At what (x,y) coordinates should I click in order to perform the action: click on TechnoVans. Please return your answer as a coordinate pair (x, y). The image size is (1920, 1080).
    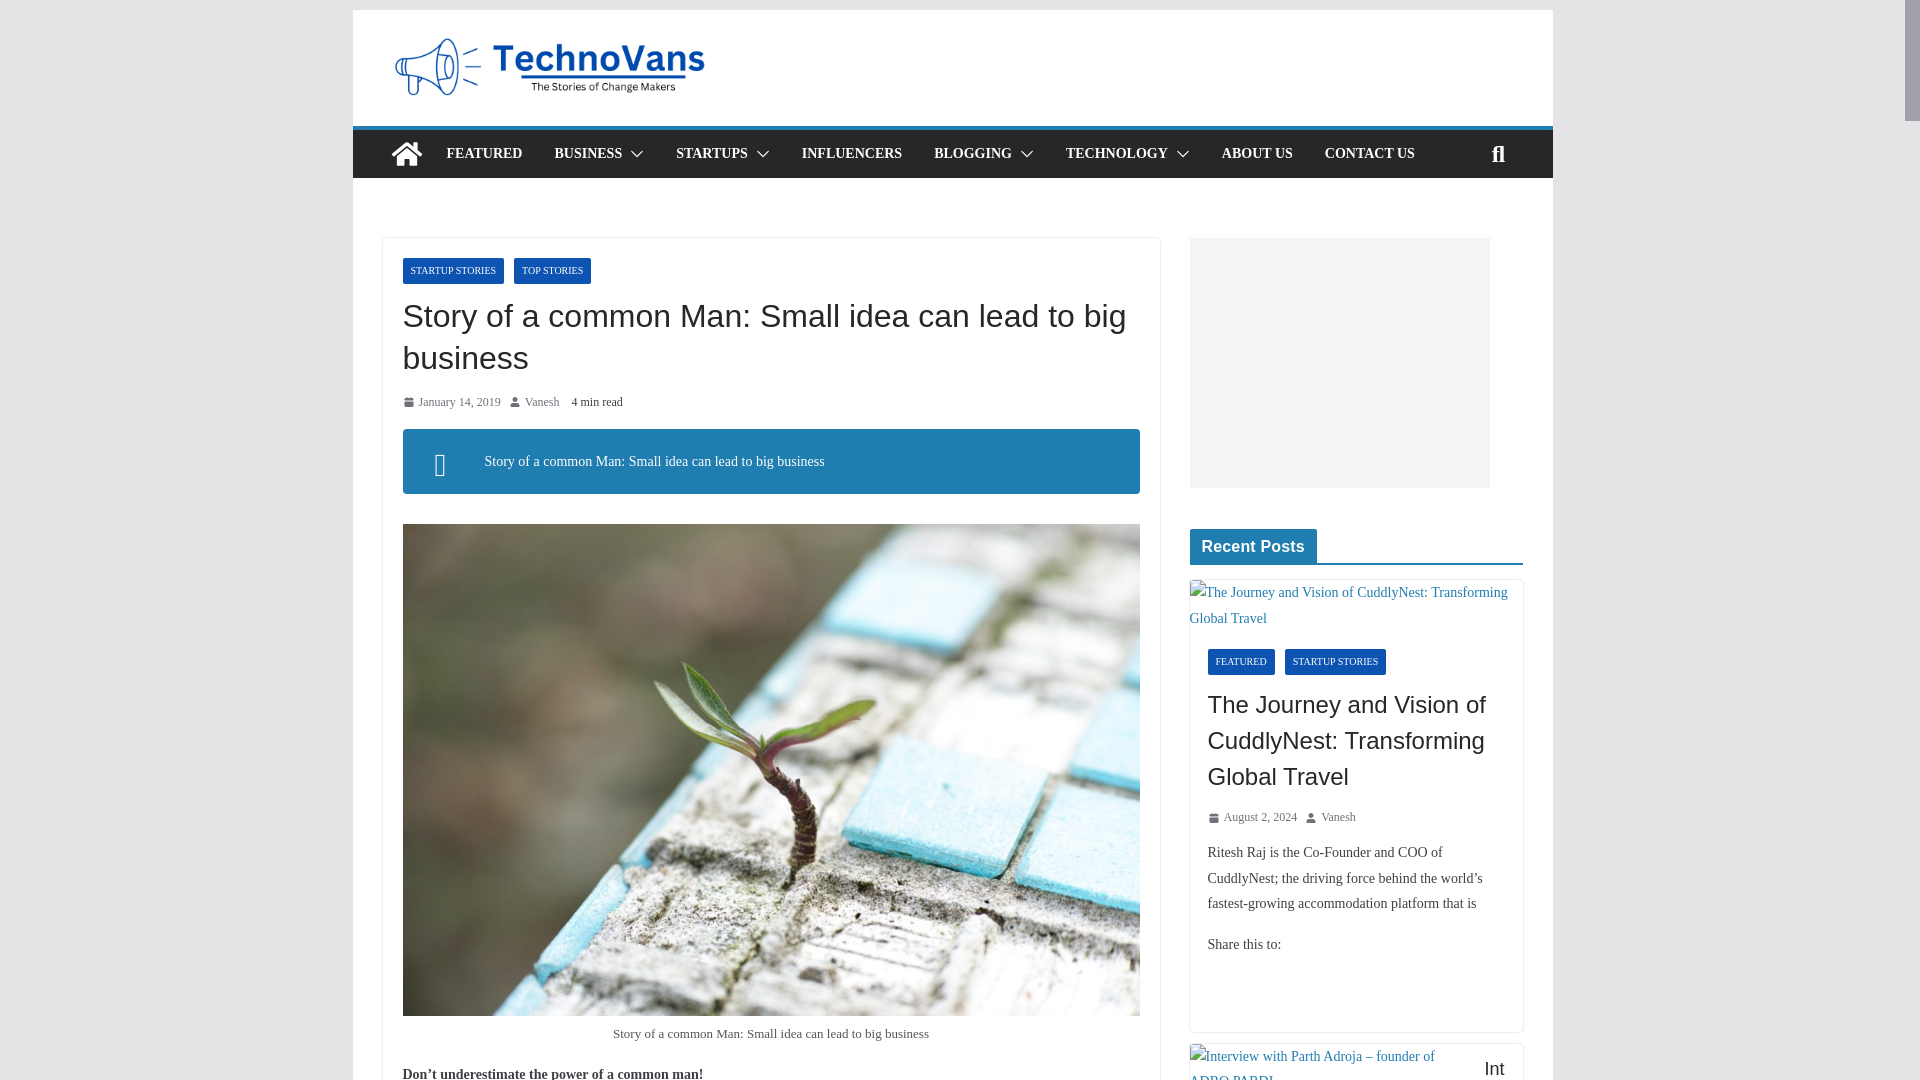
    Looking at the image, I should click on (406, 154).